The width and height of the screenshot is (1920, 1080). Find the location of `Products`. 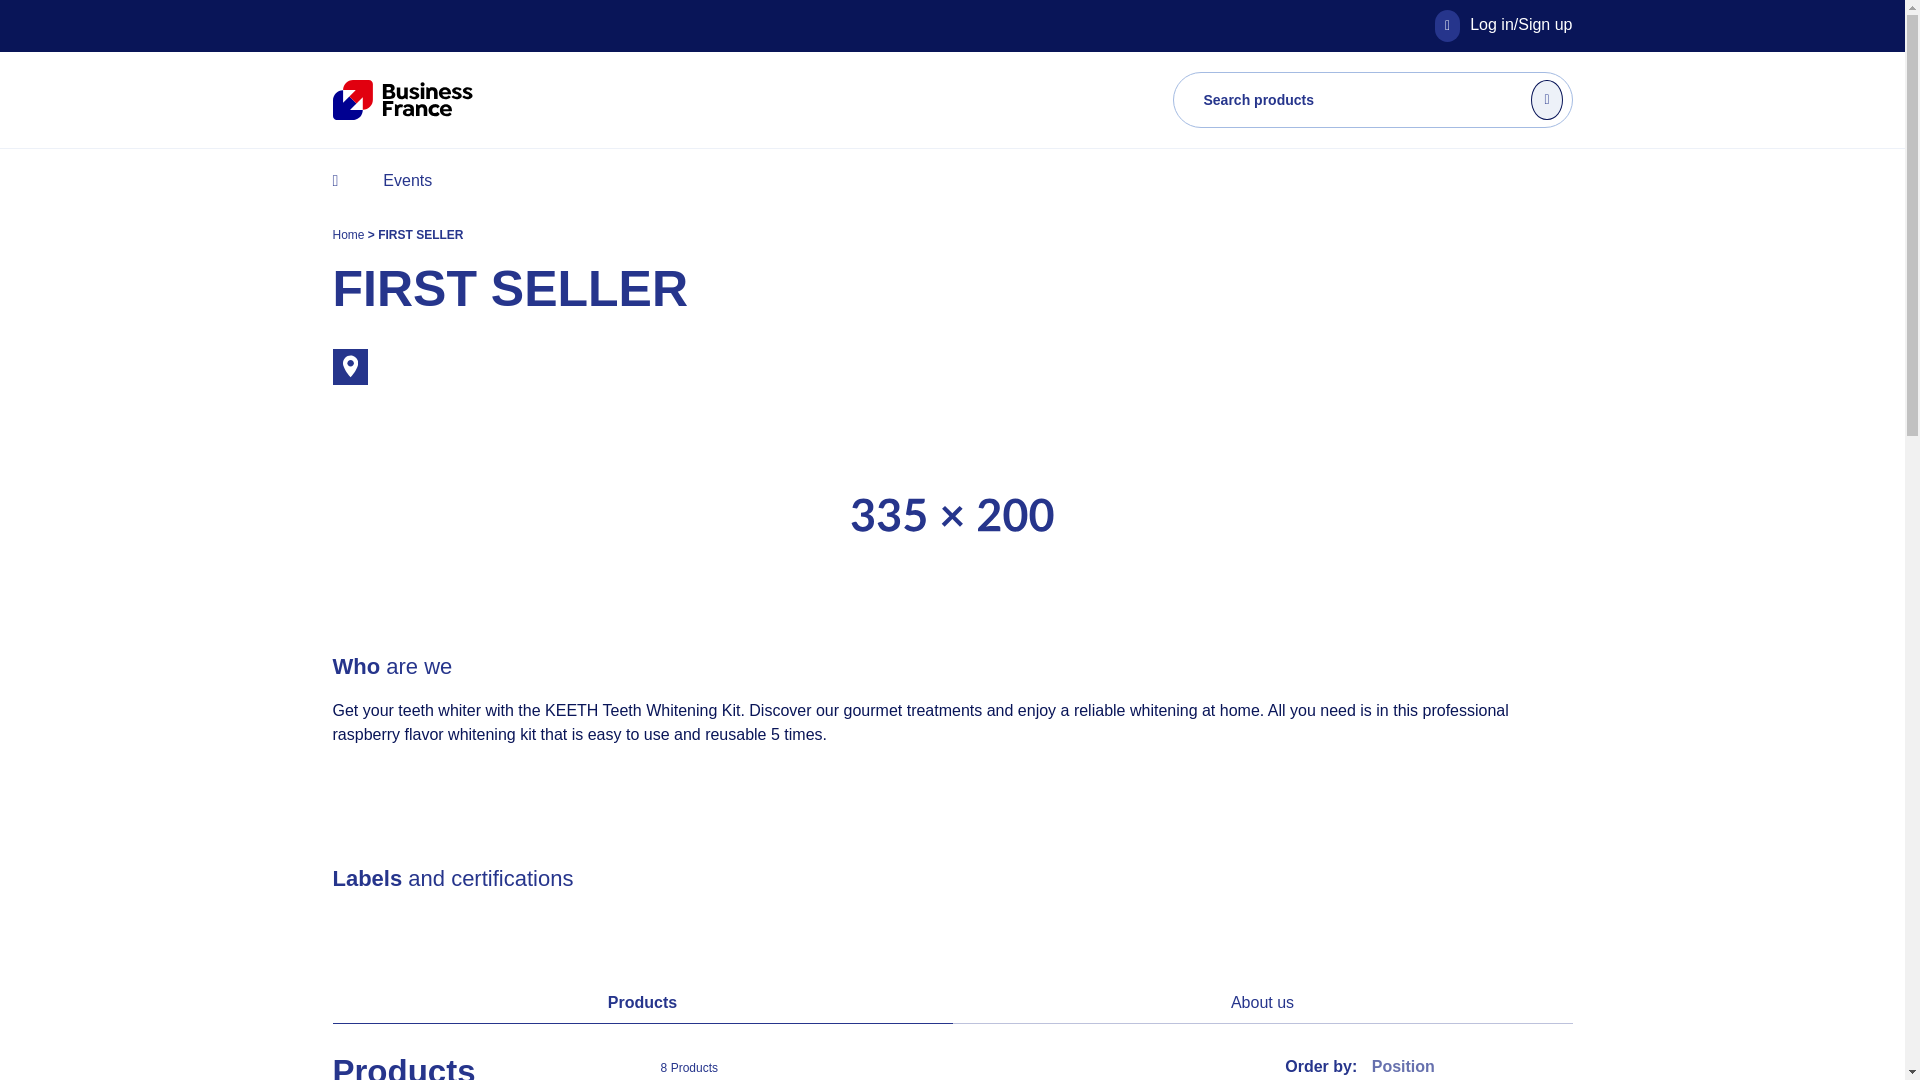

Products is located at coordinates (642, 1002).